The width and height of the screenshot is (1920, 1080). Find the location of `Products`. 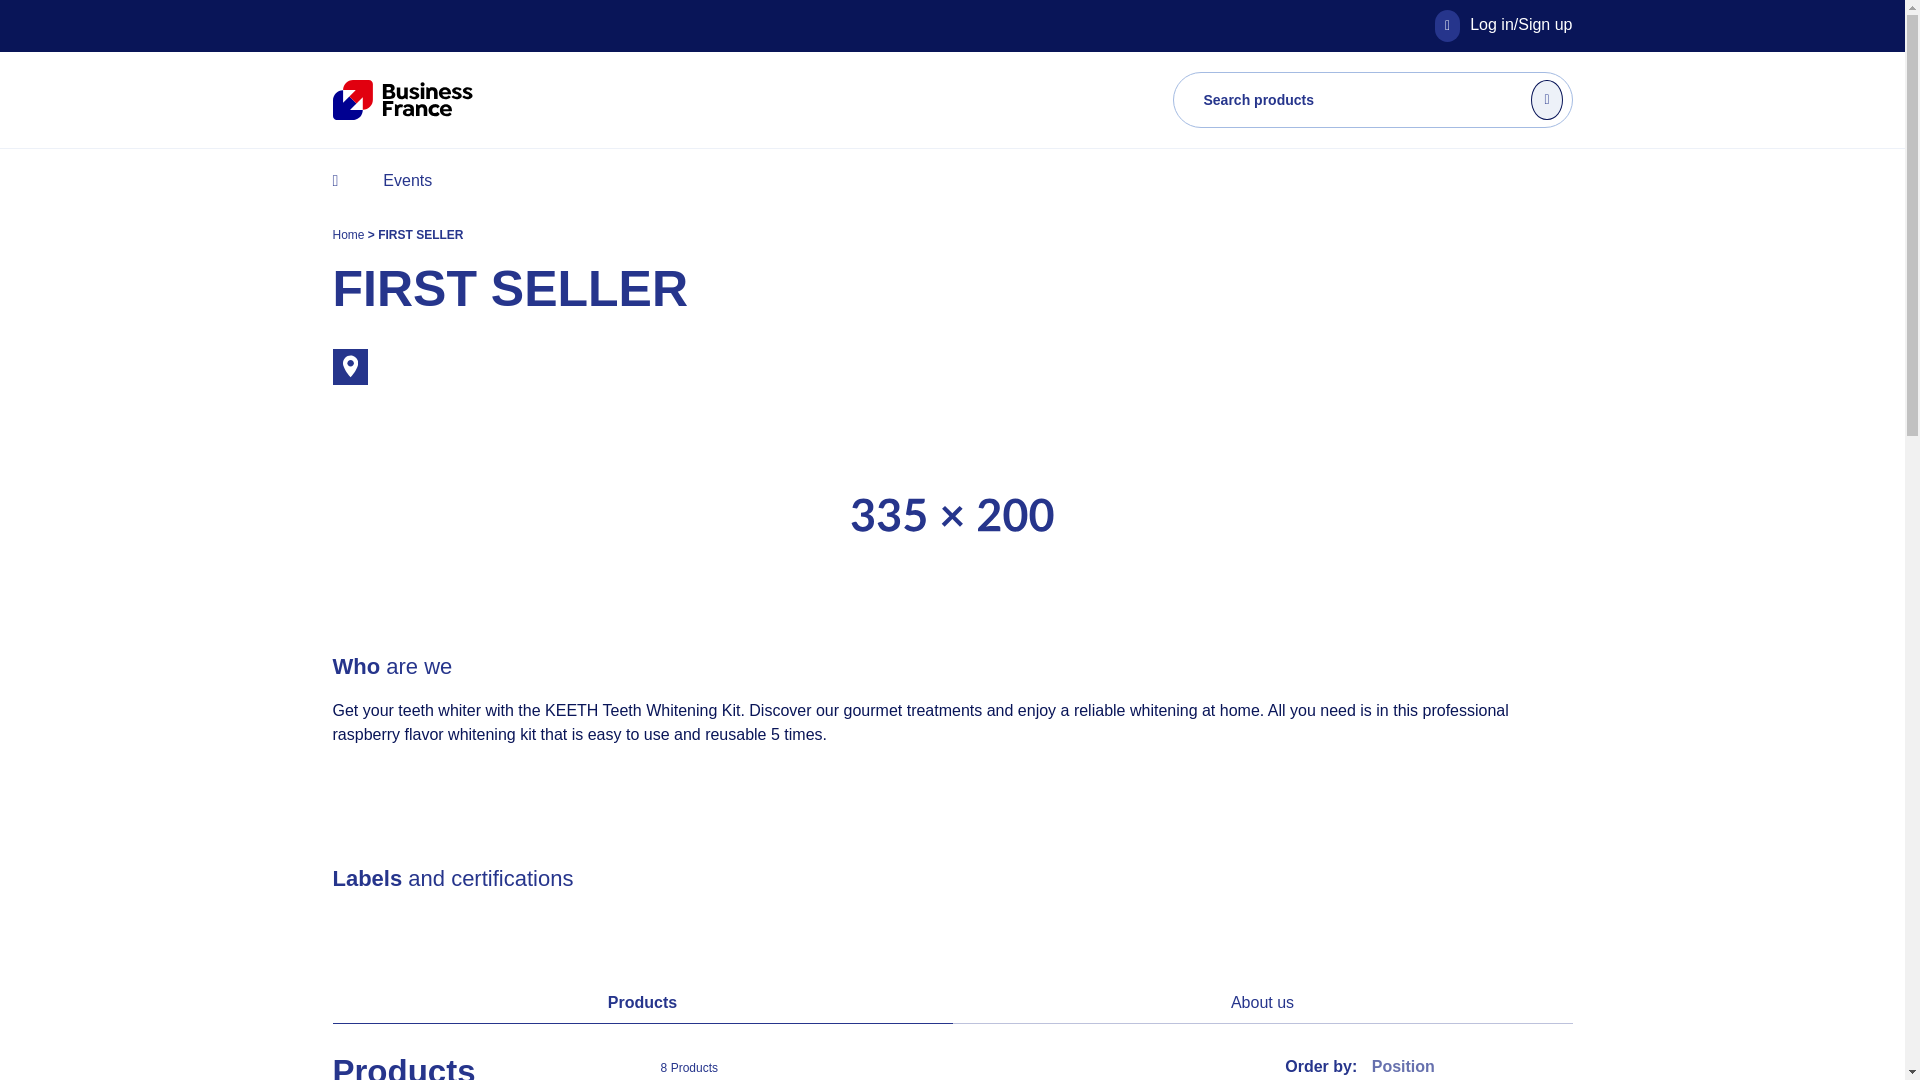

Products is located at coordinates (642, 1002).